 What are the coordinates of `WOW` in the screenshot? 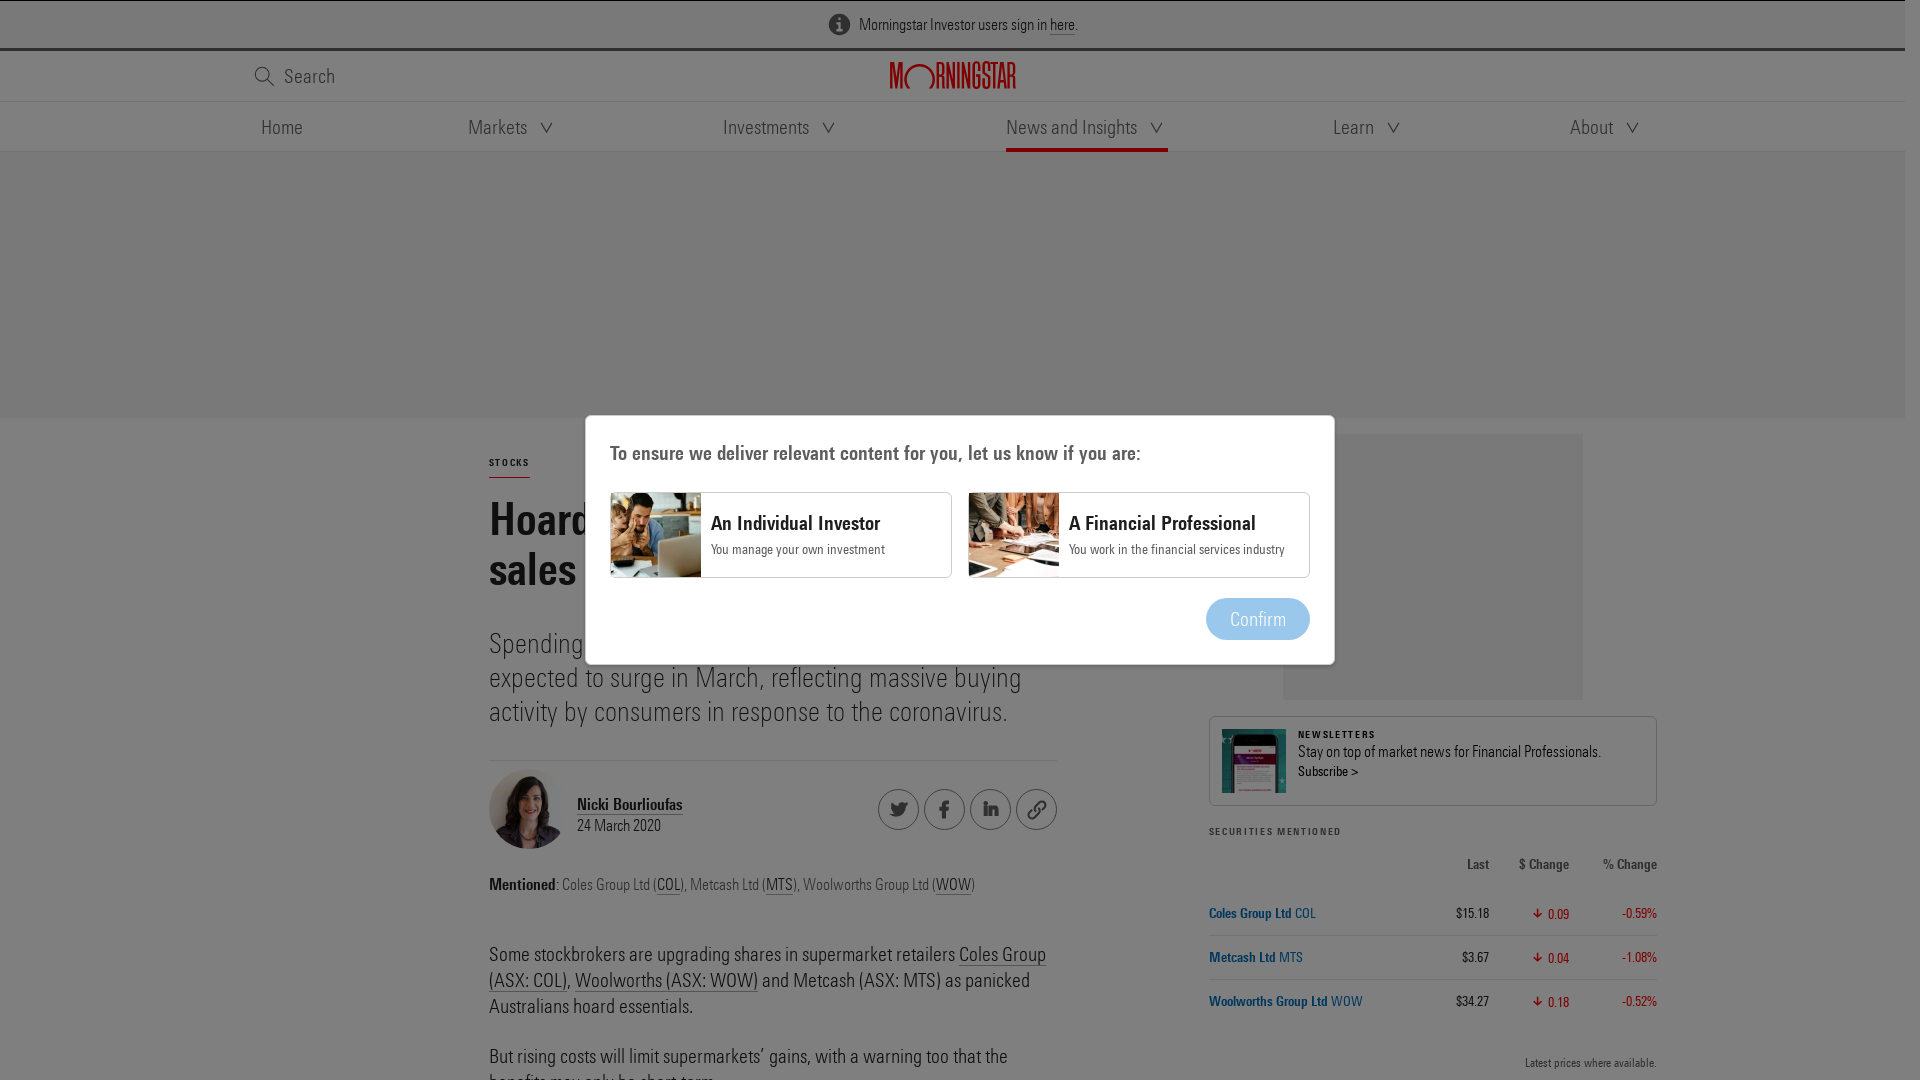 It's located at (954, 885).